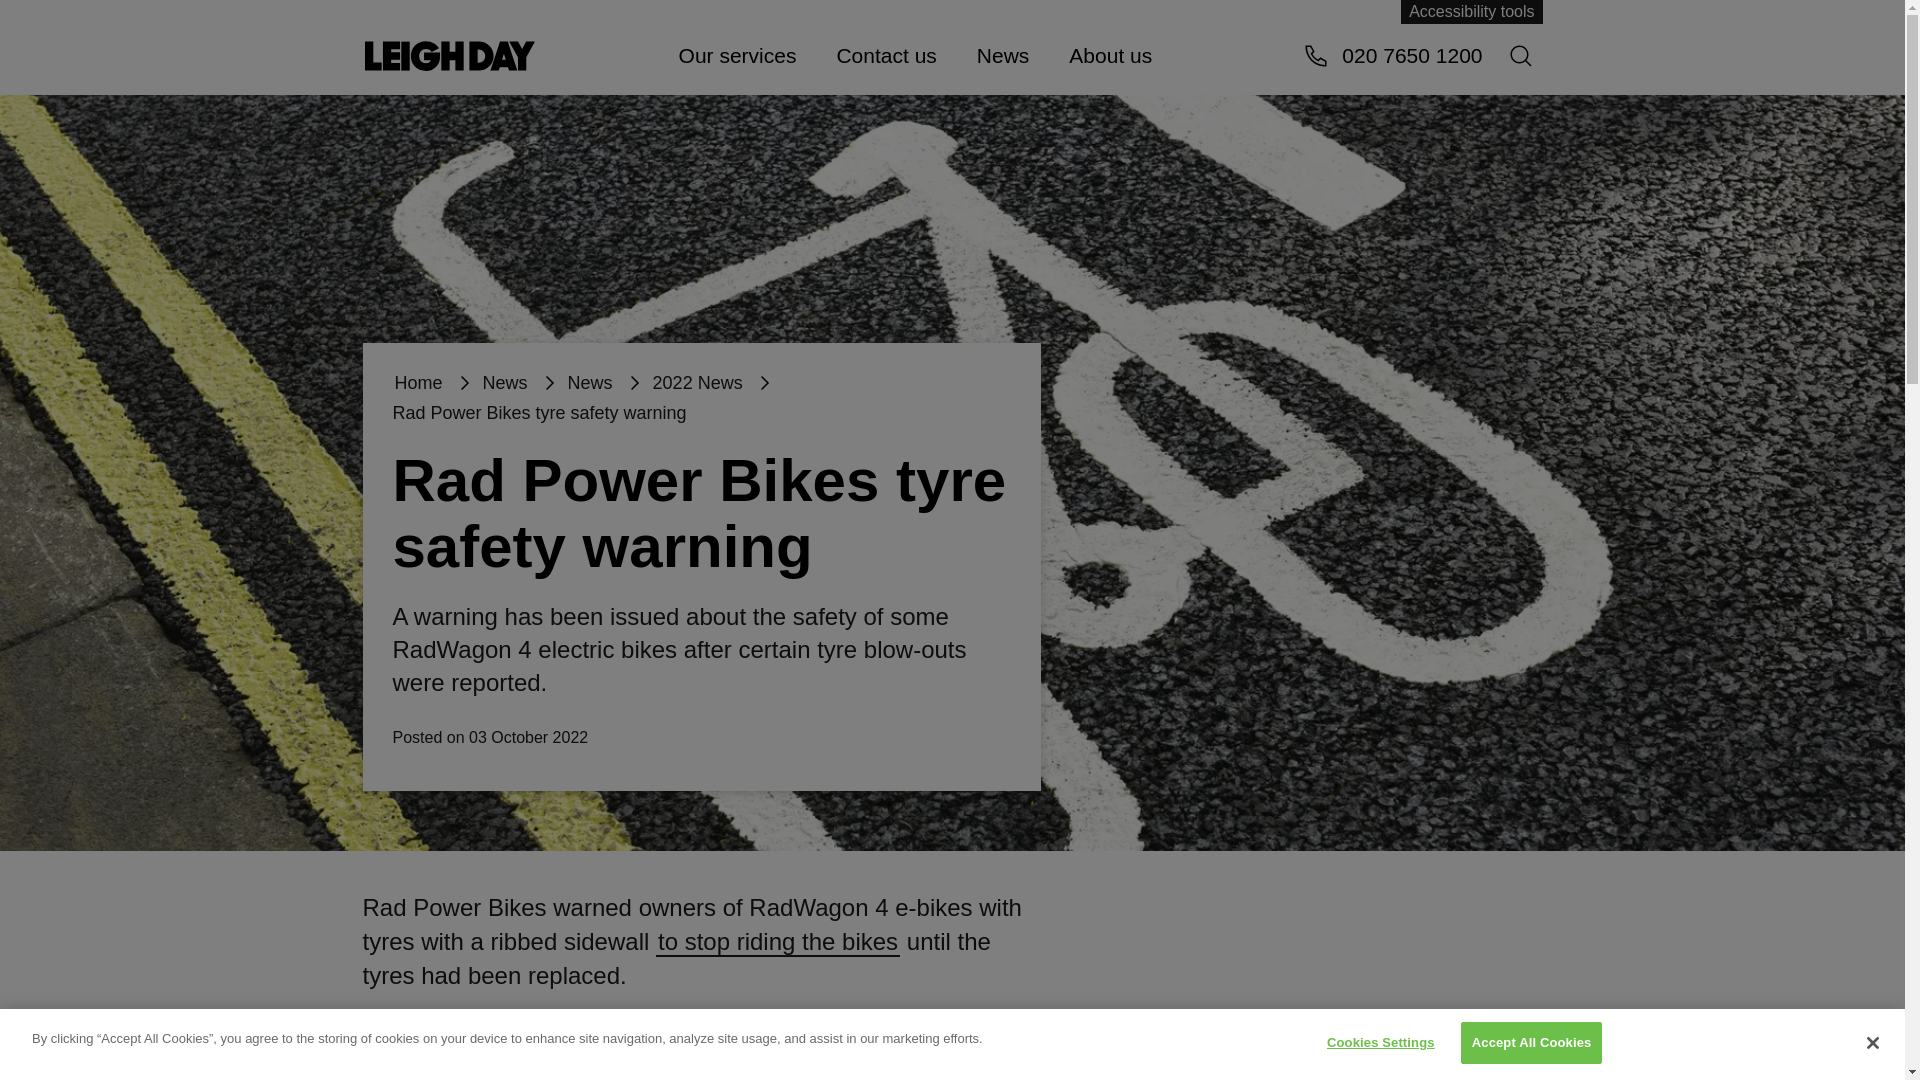 Image resolution: width=1920 pixels, height=1080 pixels. Describe the element at coordinates (778, 942) in the screenshot. I see `Bicycle Retailer` at that location.